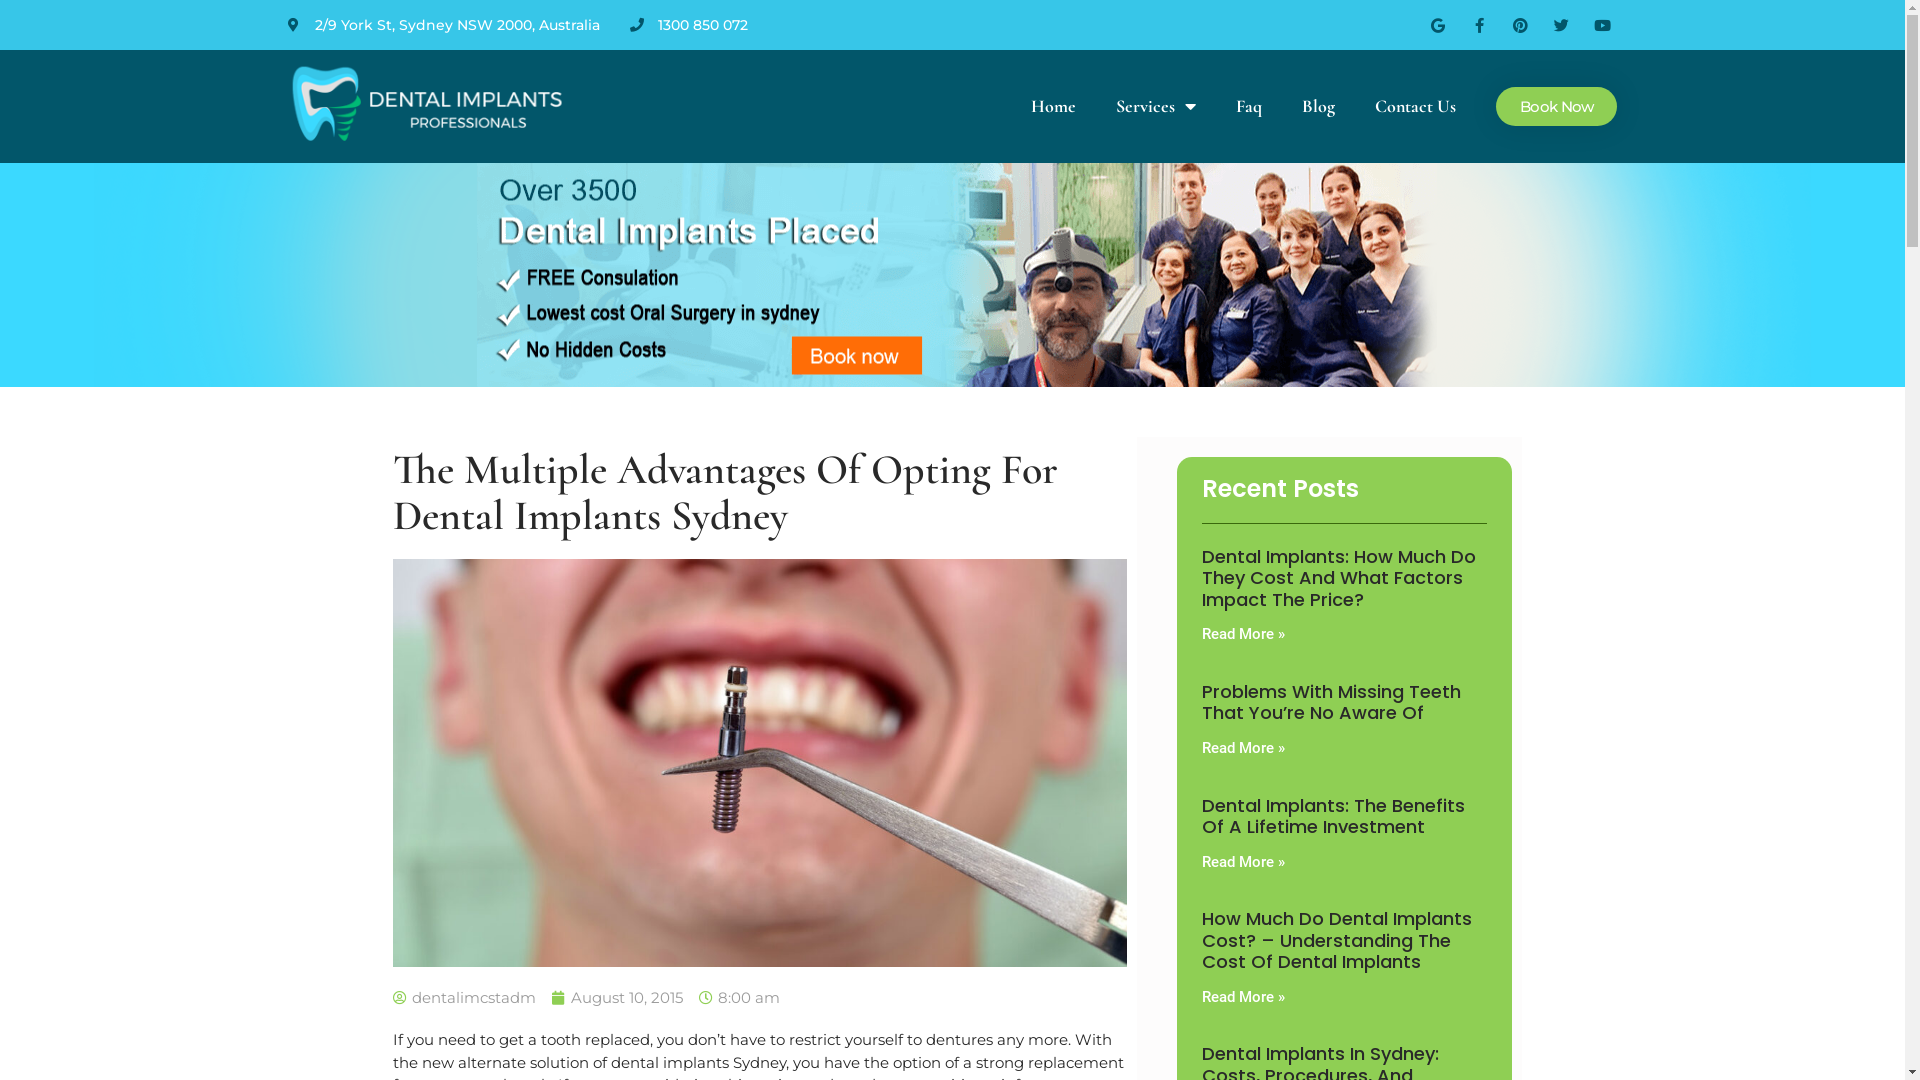 The image size is (1920, 1080). What do you see at coordinates (1156, 106) in the screenshot?
I see `Services` at bounding box center [1156, 106].